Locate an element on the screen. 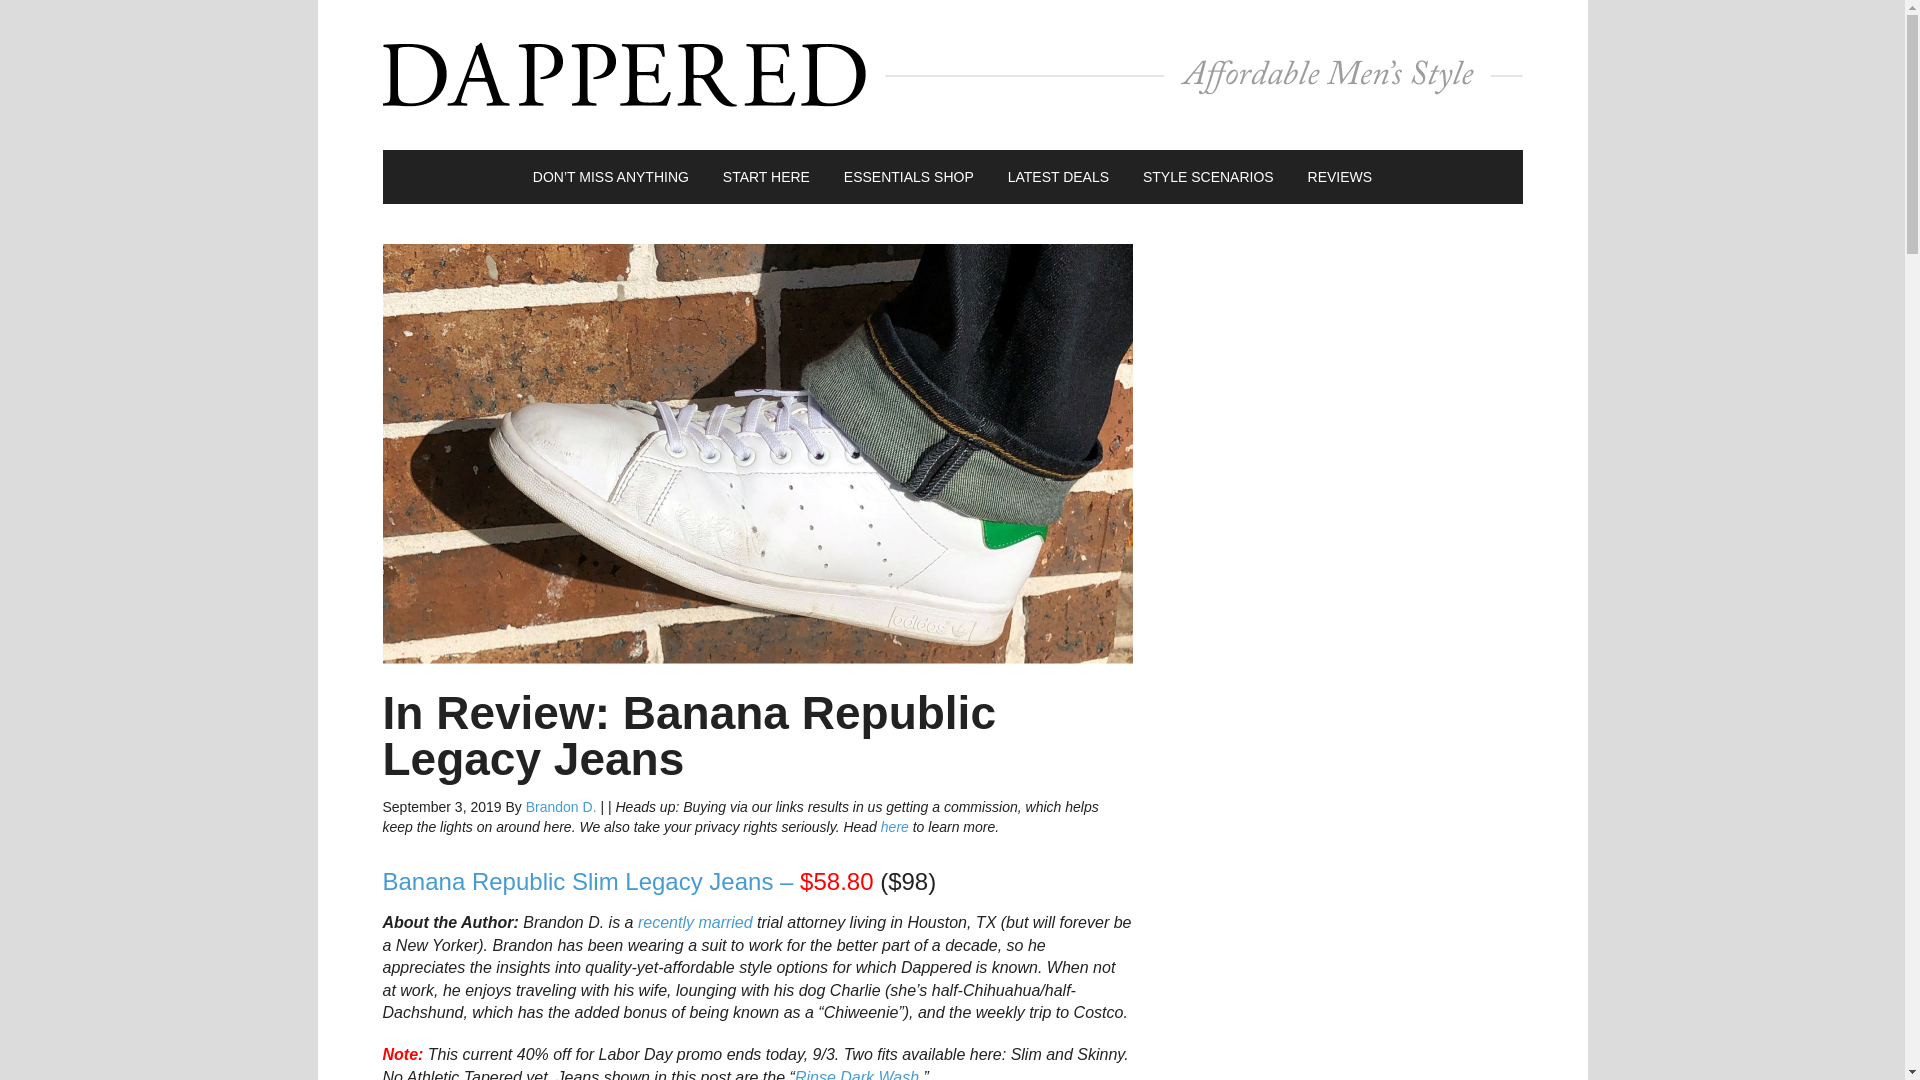 The height and width of the screenshot is (1080, 1920). ESSENTIALS SHOP is located at coordinates (908, 177).